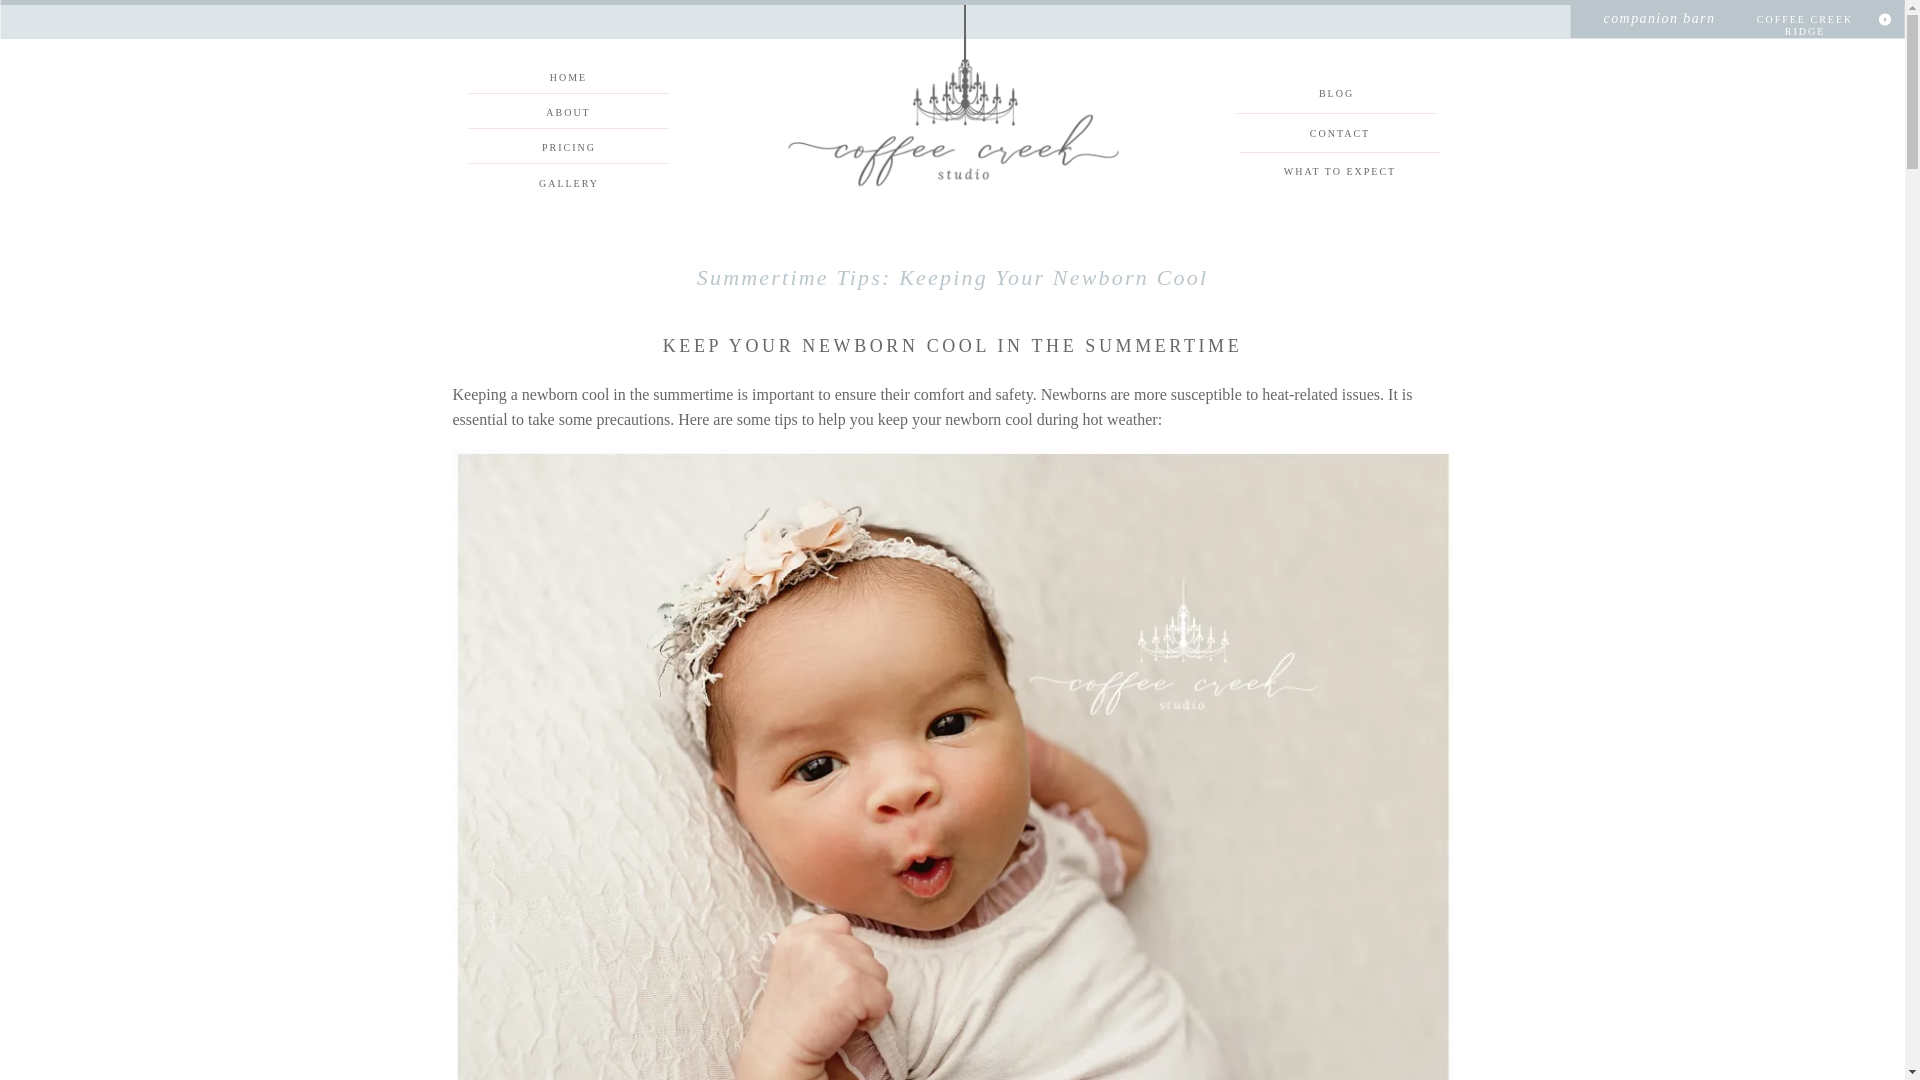 The width and height of the screenshot is (1920, 1080). What do you see at coordinates (1804, 21) in the screenshot?
I see `COFFEE CREEK RIDGE` at bounding box center [1804, 21].